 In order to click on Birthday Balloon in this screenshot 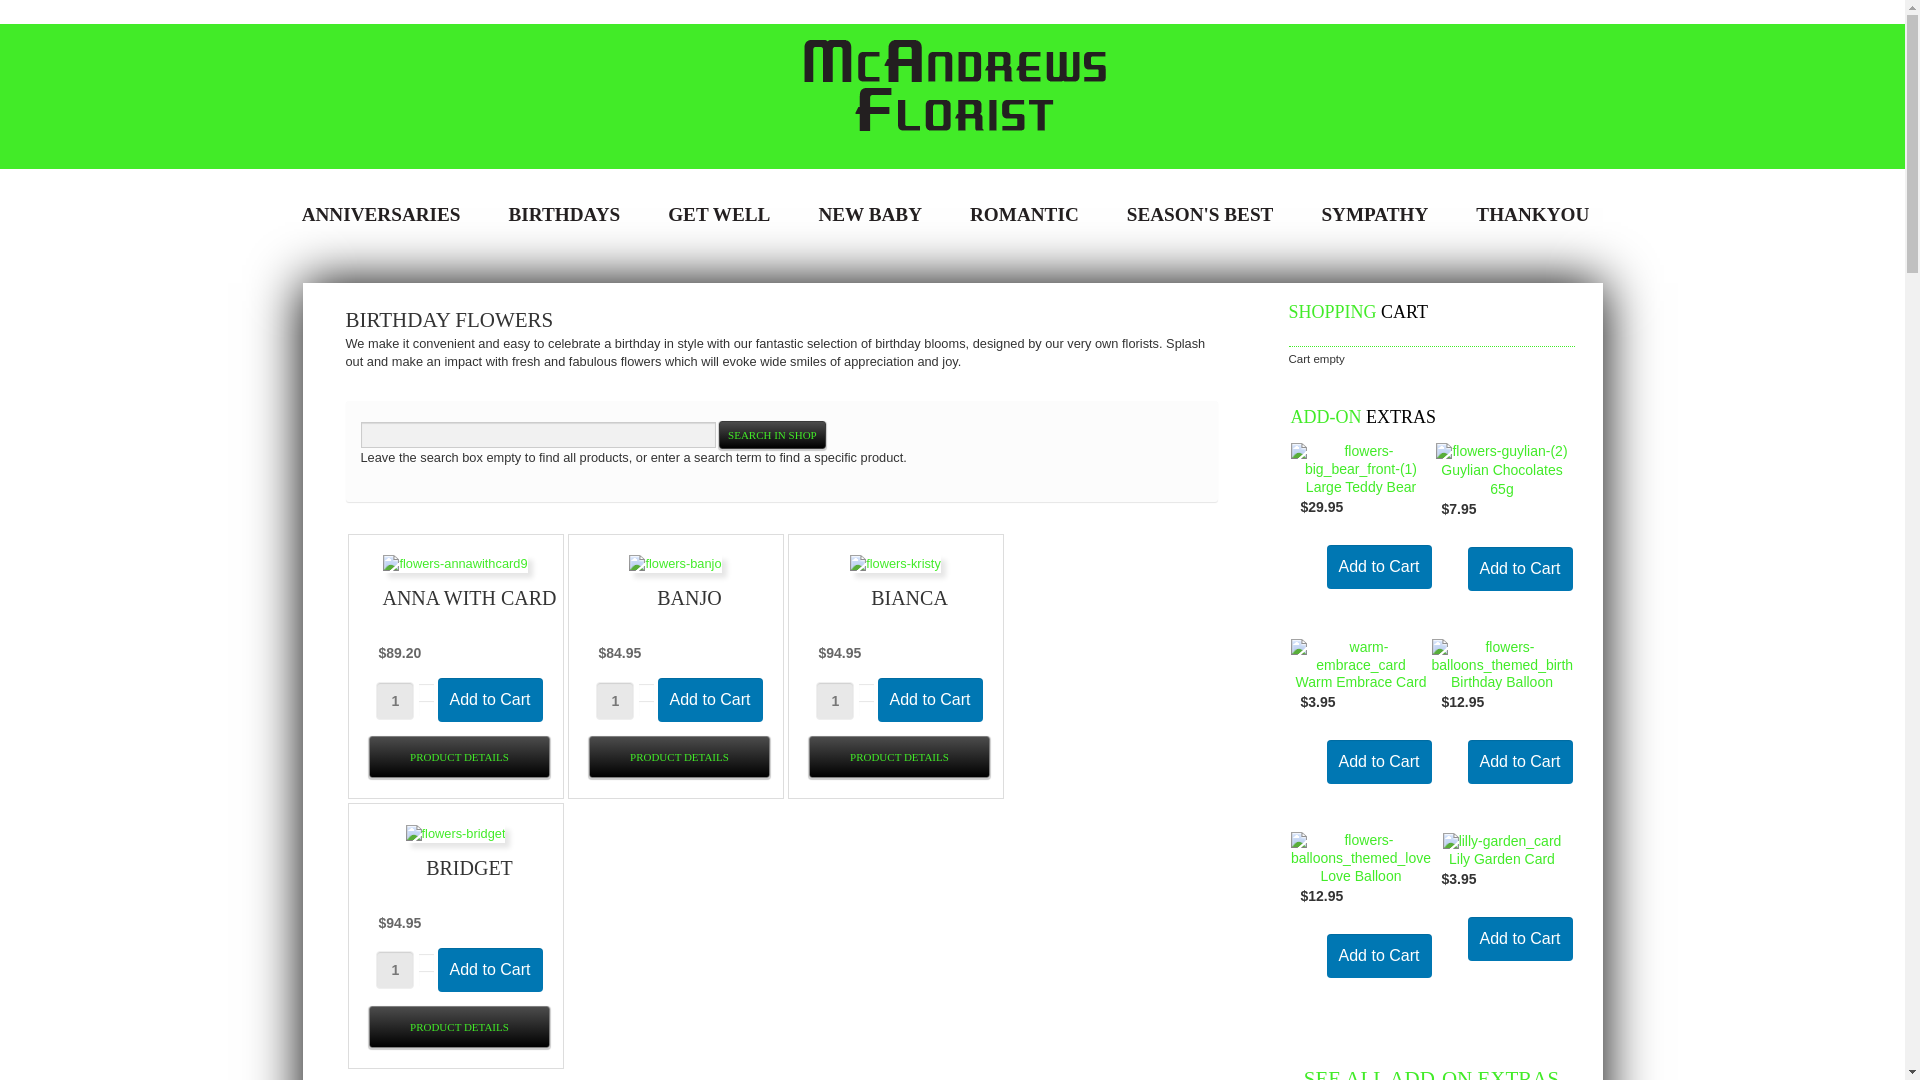, I will do `click(1502, 655)`.